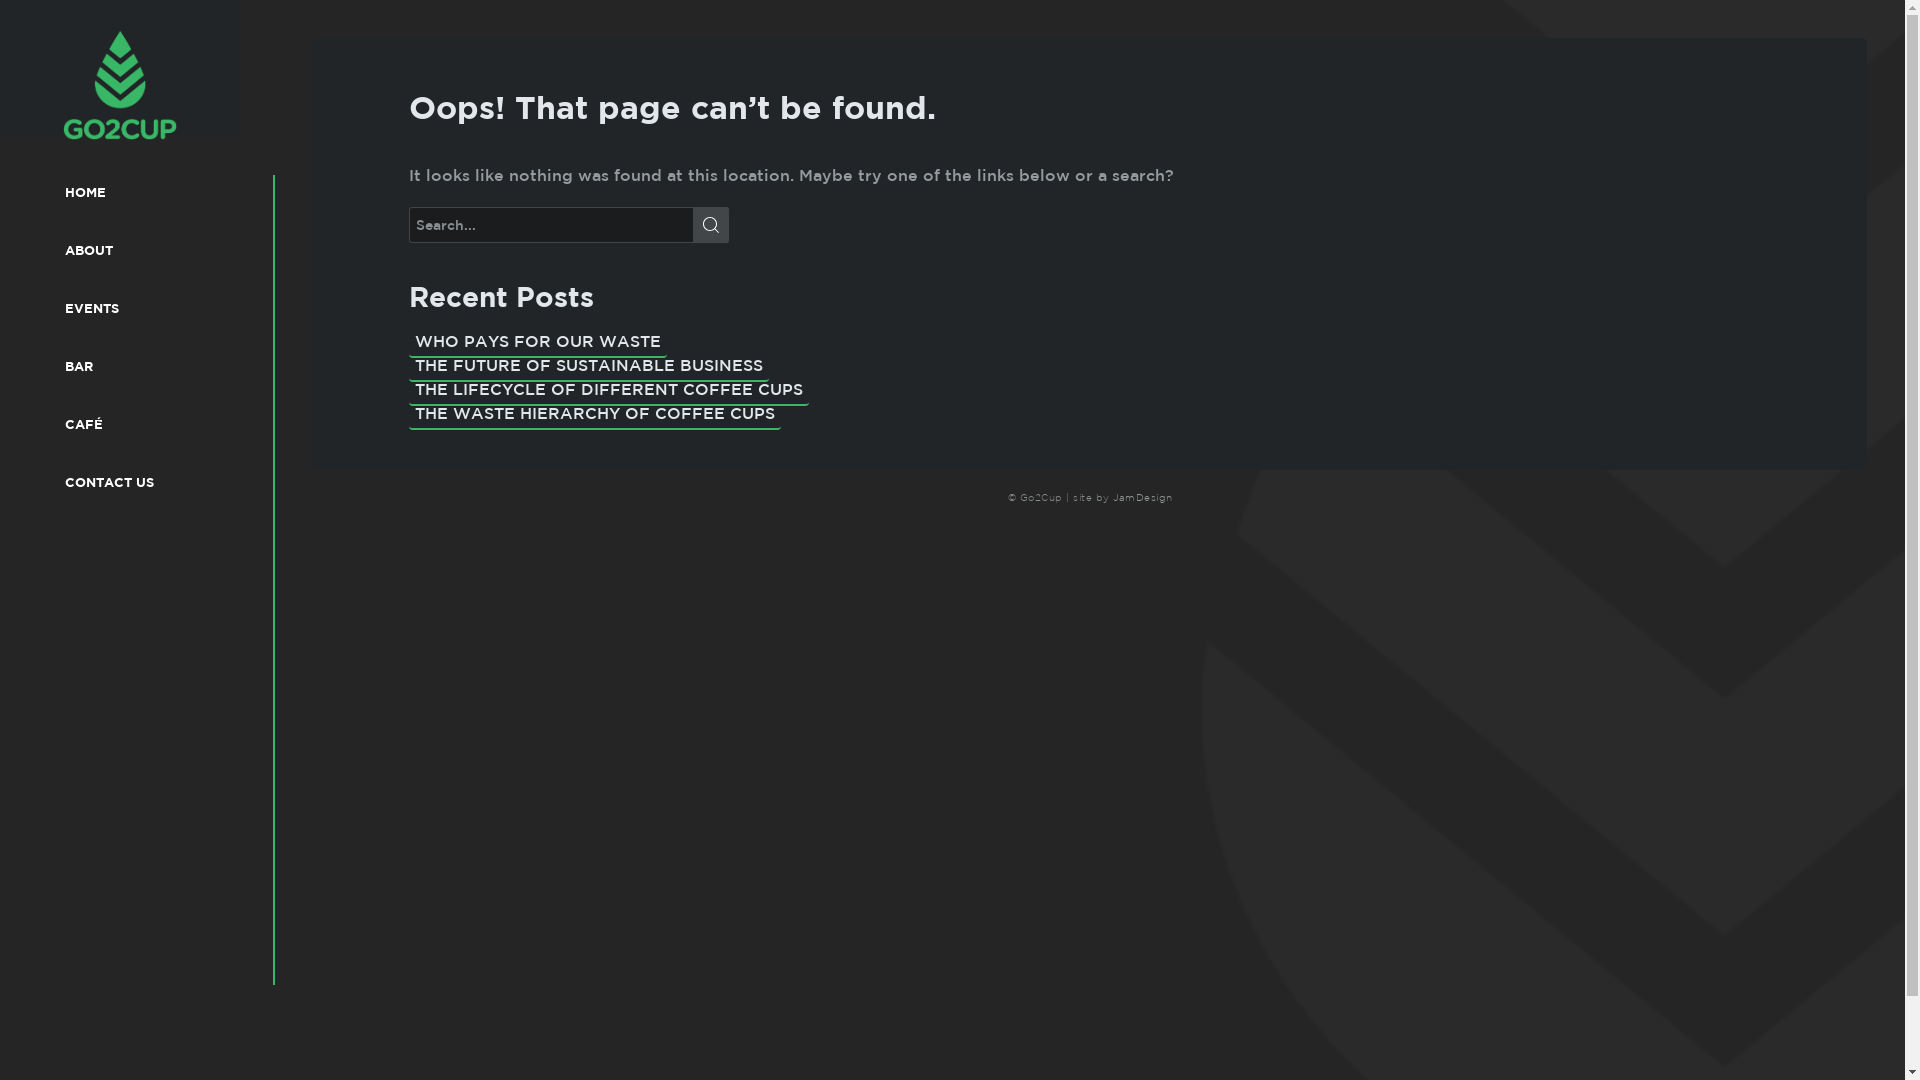 The height and width of the screenshot is (1080, 1920). What do you see at coordinates (52, 166) in the screenshot?
I see `GO2CUP` at bounding box center [52, 166].